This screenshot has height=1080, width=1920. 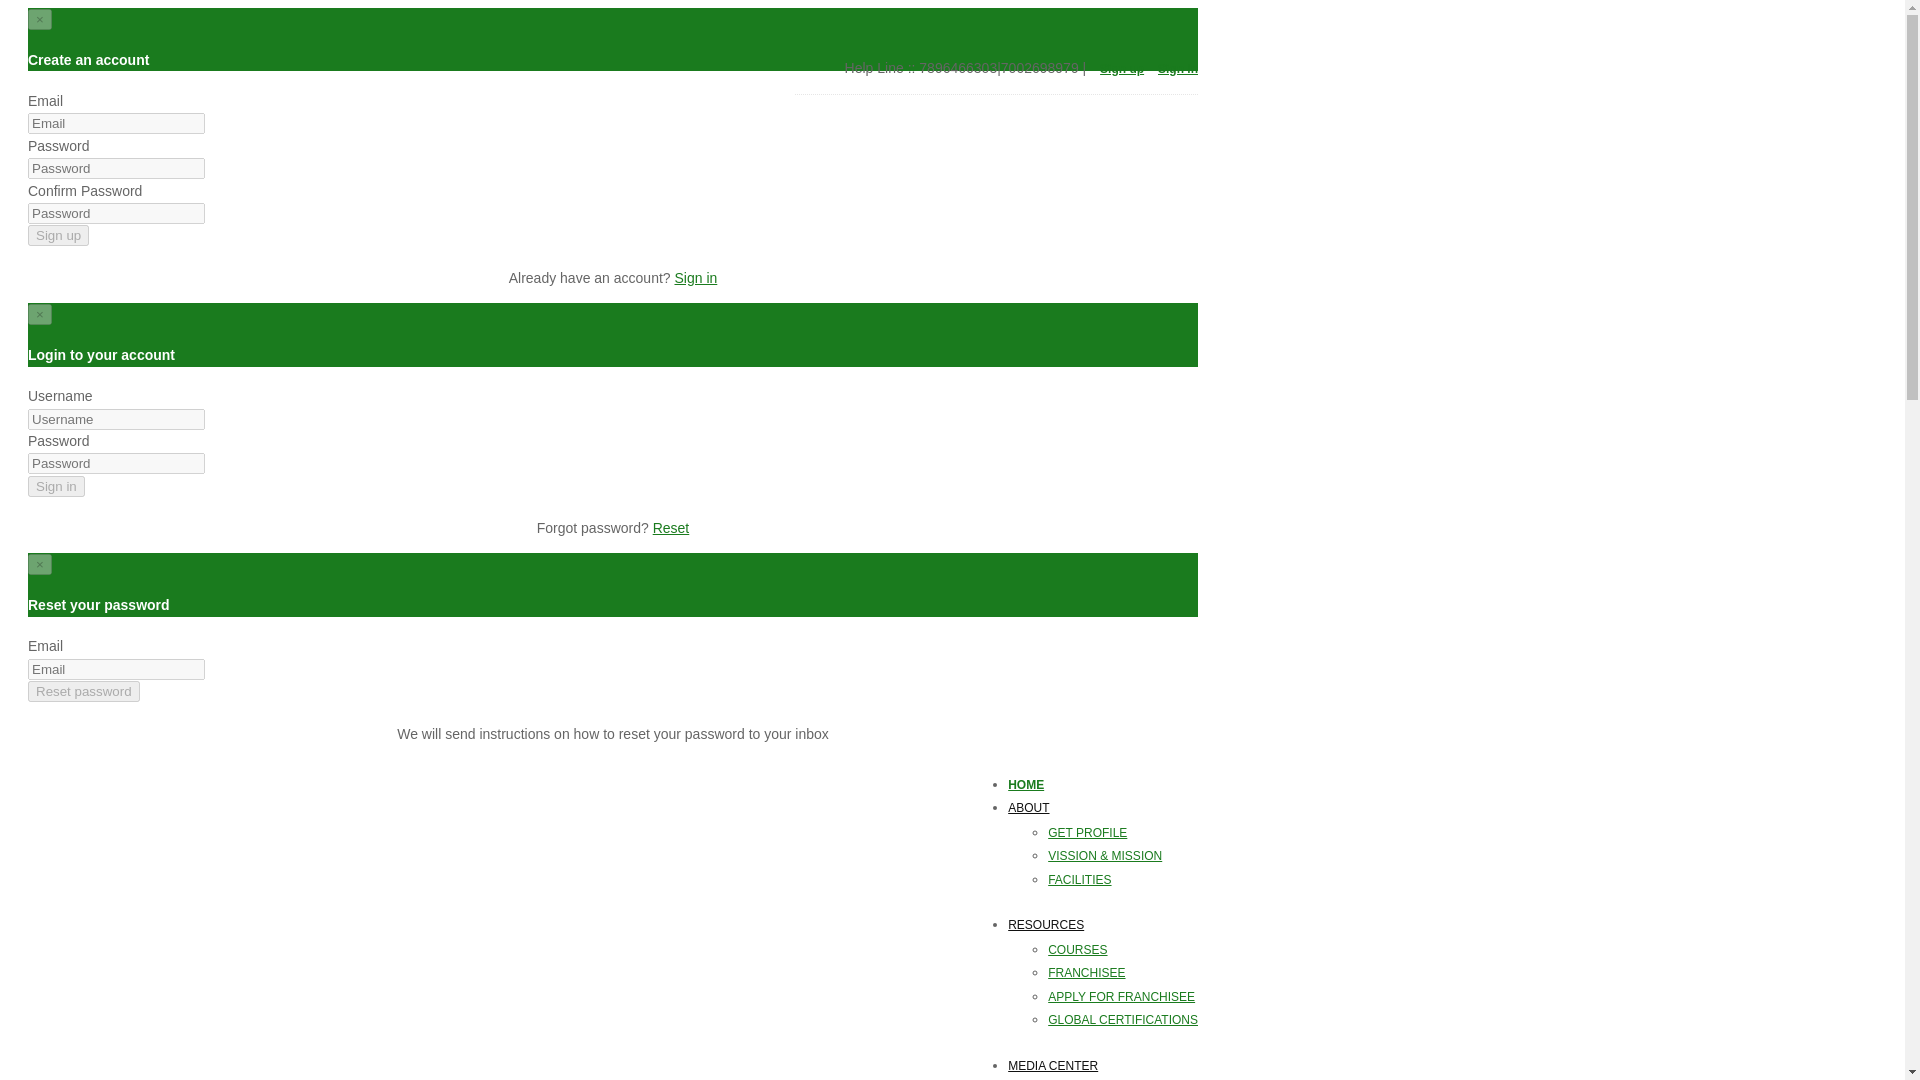 What do you see at coordinates (1103, 784) in the screenshot?
I see `HOME` at bounding box center [1103, 784].